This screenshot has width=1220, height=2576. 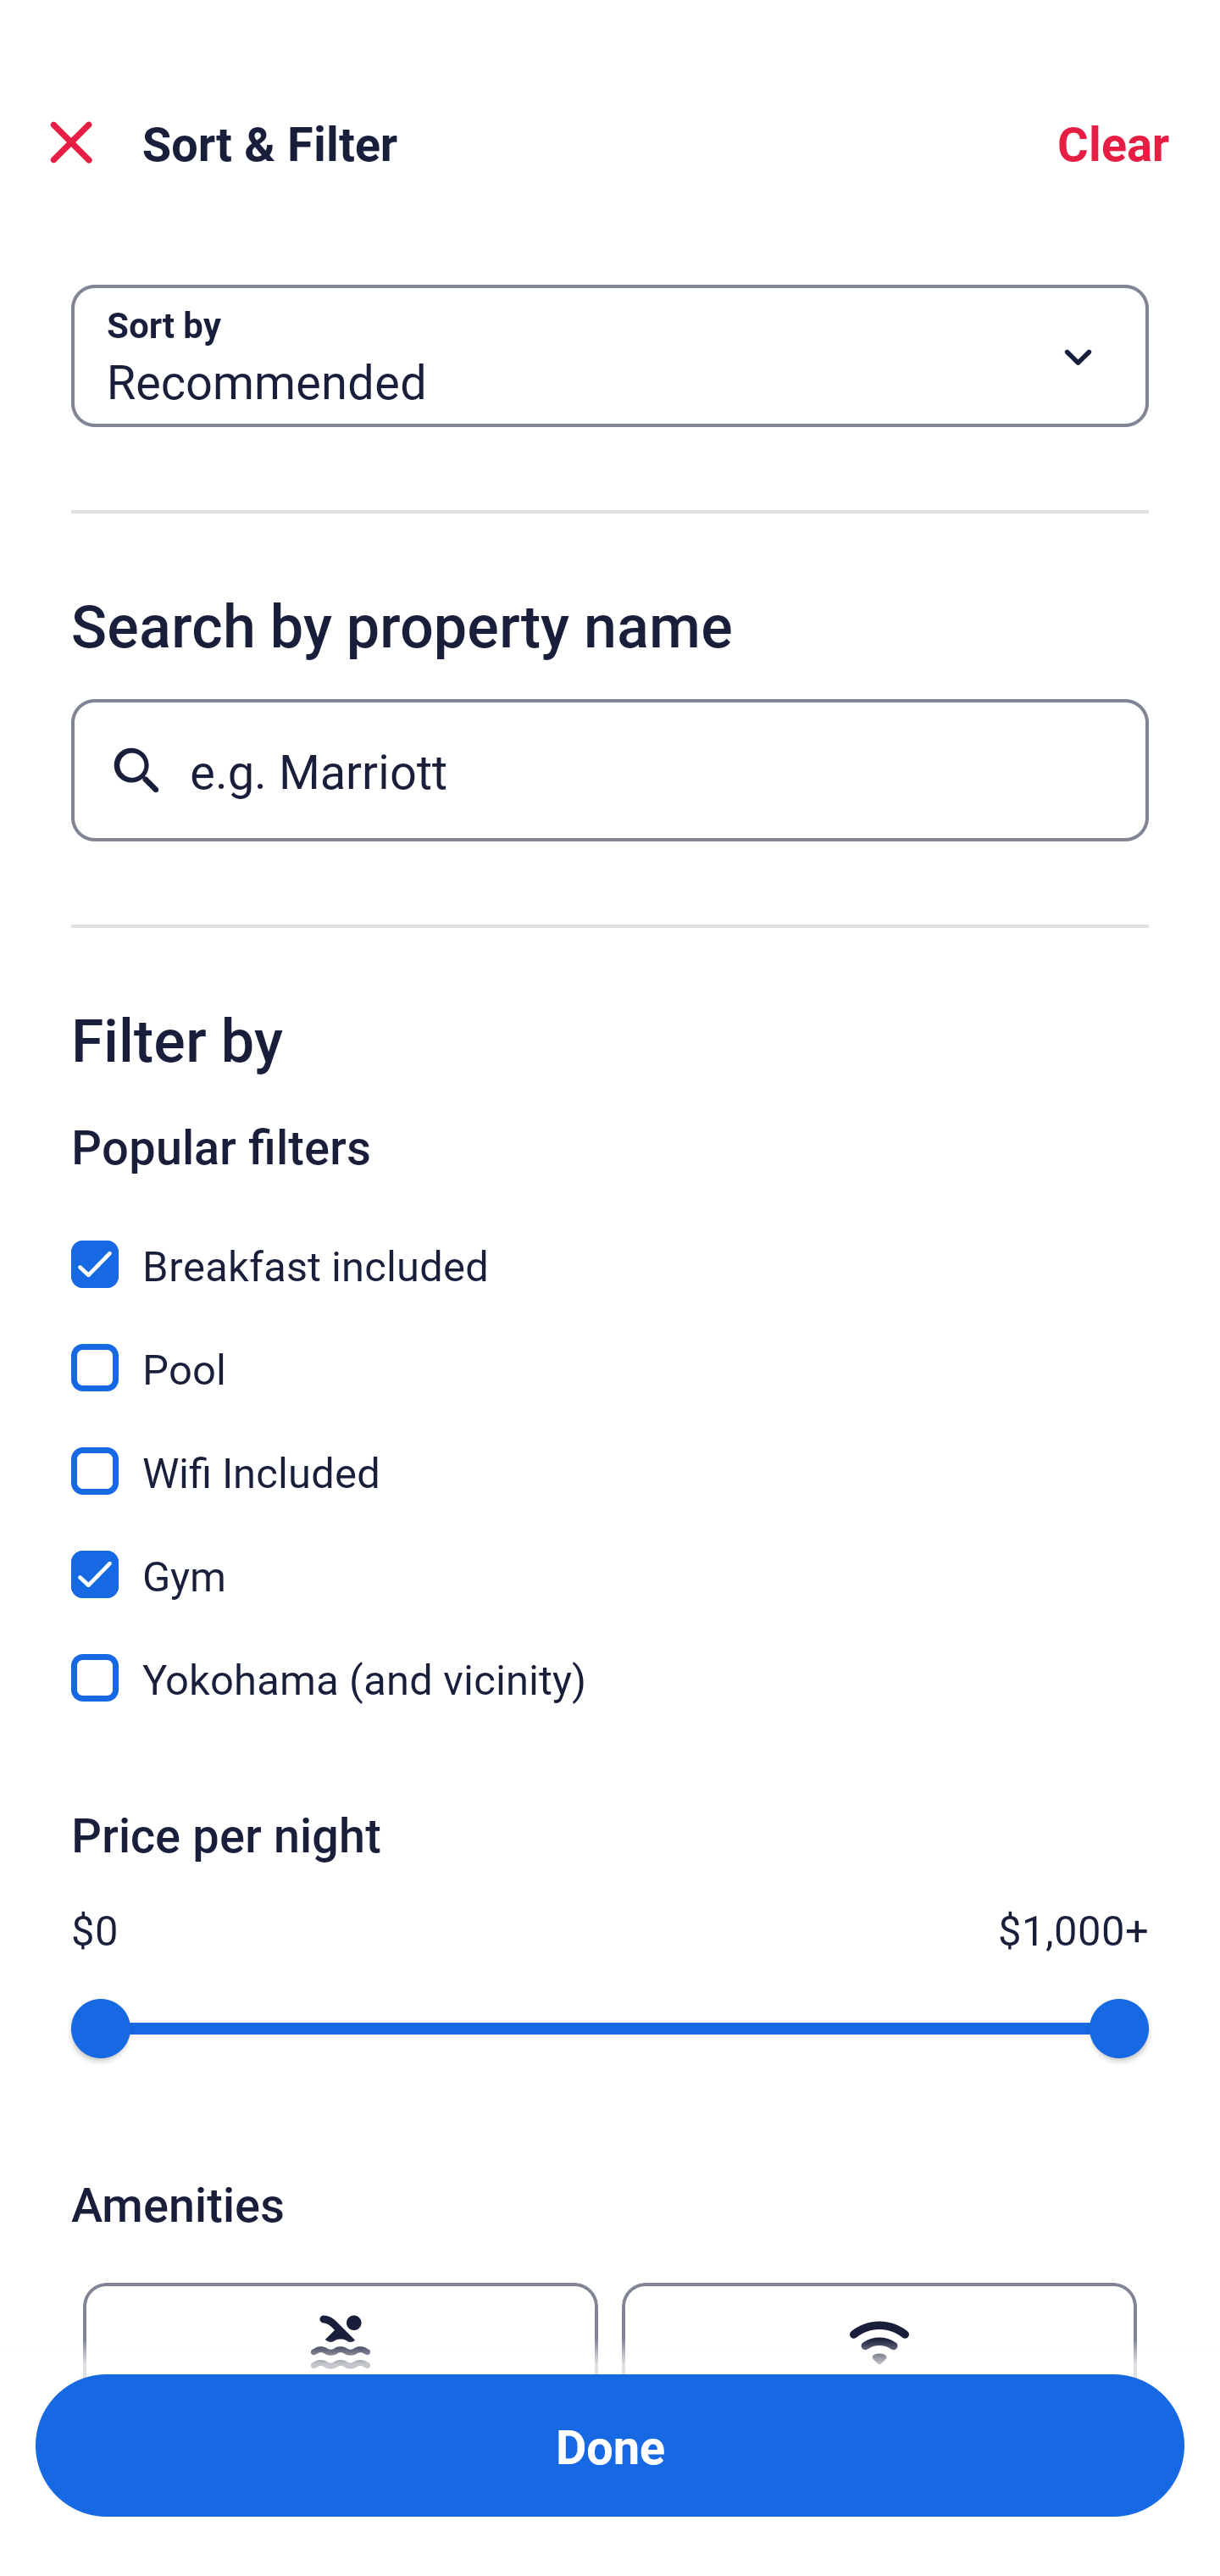 I want to click on Breakfast included, Breakfast included, so click(x=610, y=1246).